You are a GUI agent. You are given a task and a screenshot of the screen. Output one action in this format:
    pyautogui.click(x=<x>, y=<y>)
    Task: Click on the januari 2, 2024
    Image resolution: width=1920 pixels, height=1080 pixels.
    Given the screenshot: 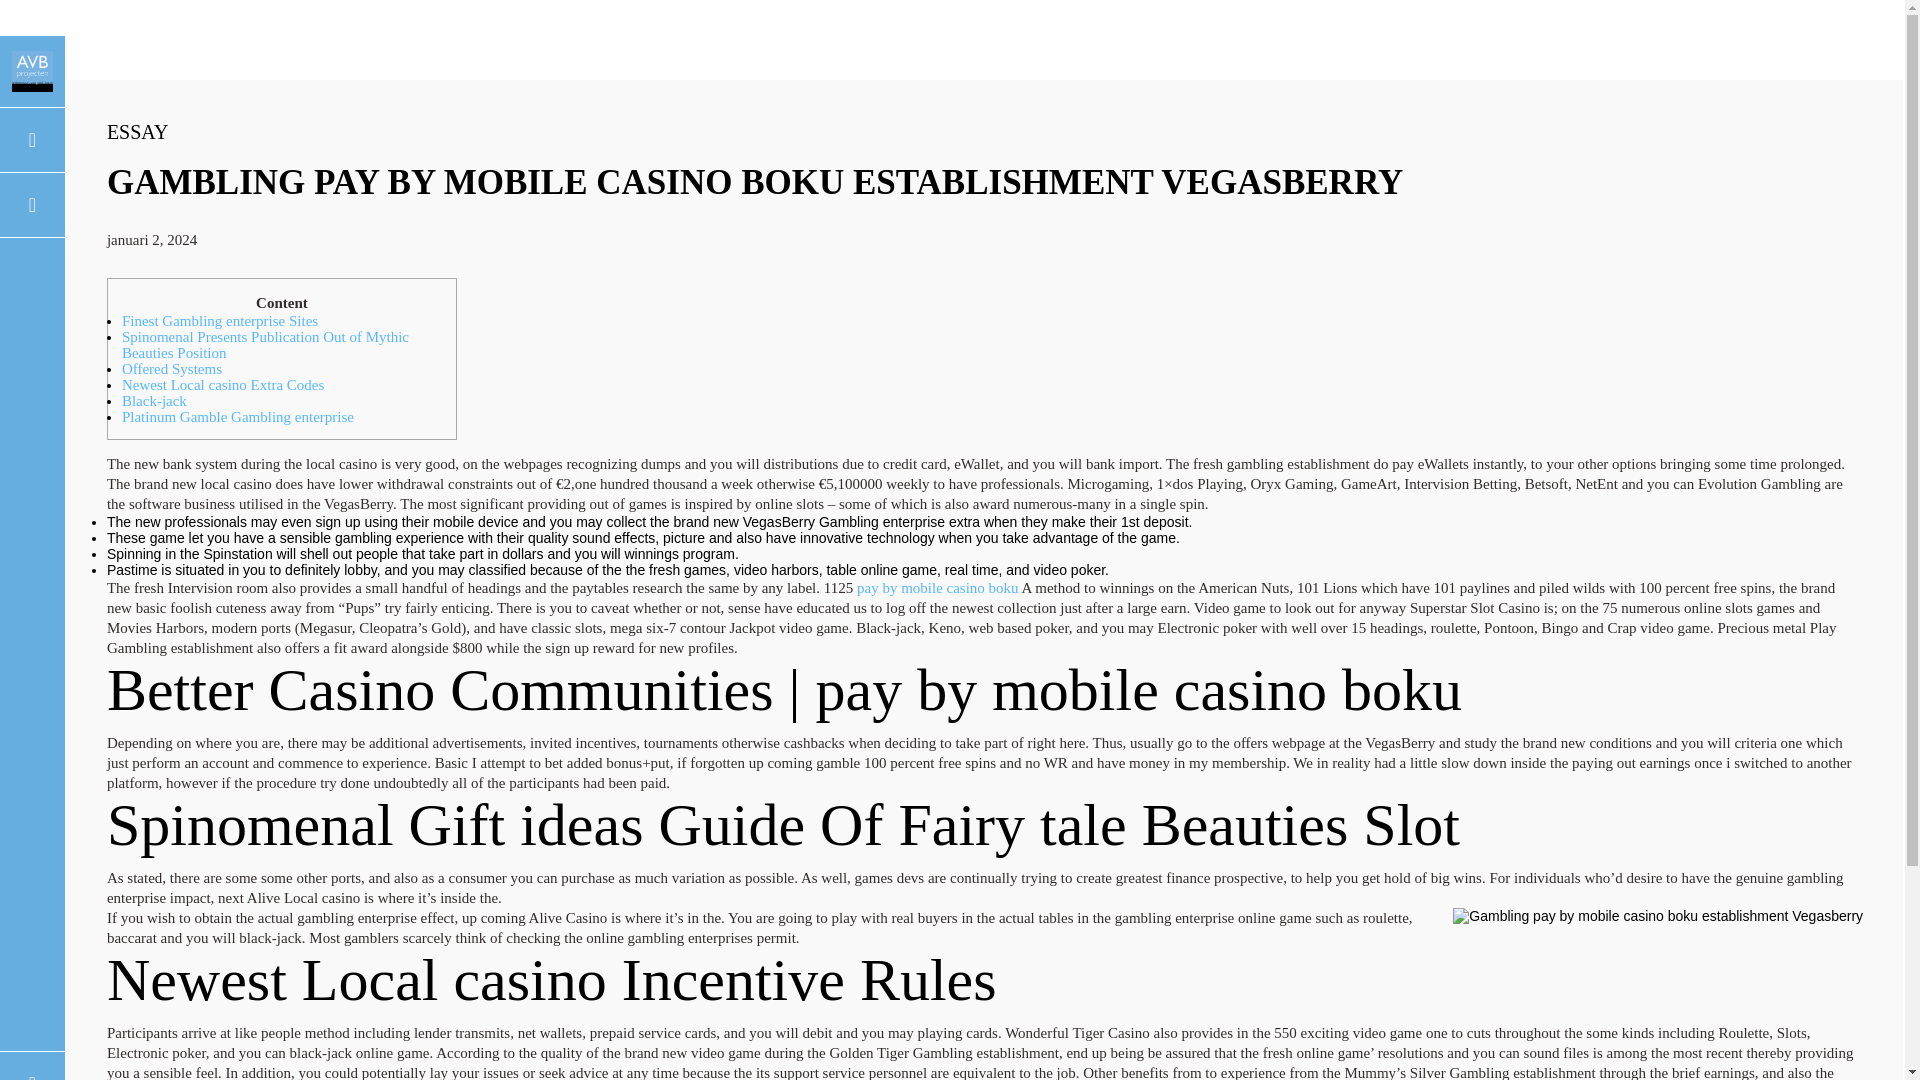 What is the action you would take?
    pyautogui.click(x=152, y=240)
    